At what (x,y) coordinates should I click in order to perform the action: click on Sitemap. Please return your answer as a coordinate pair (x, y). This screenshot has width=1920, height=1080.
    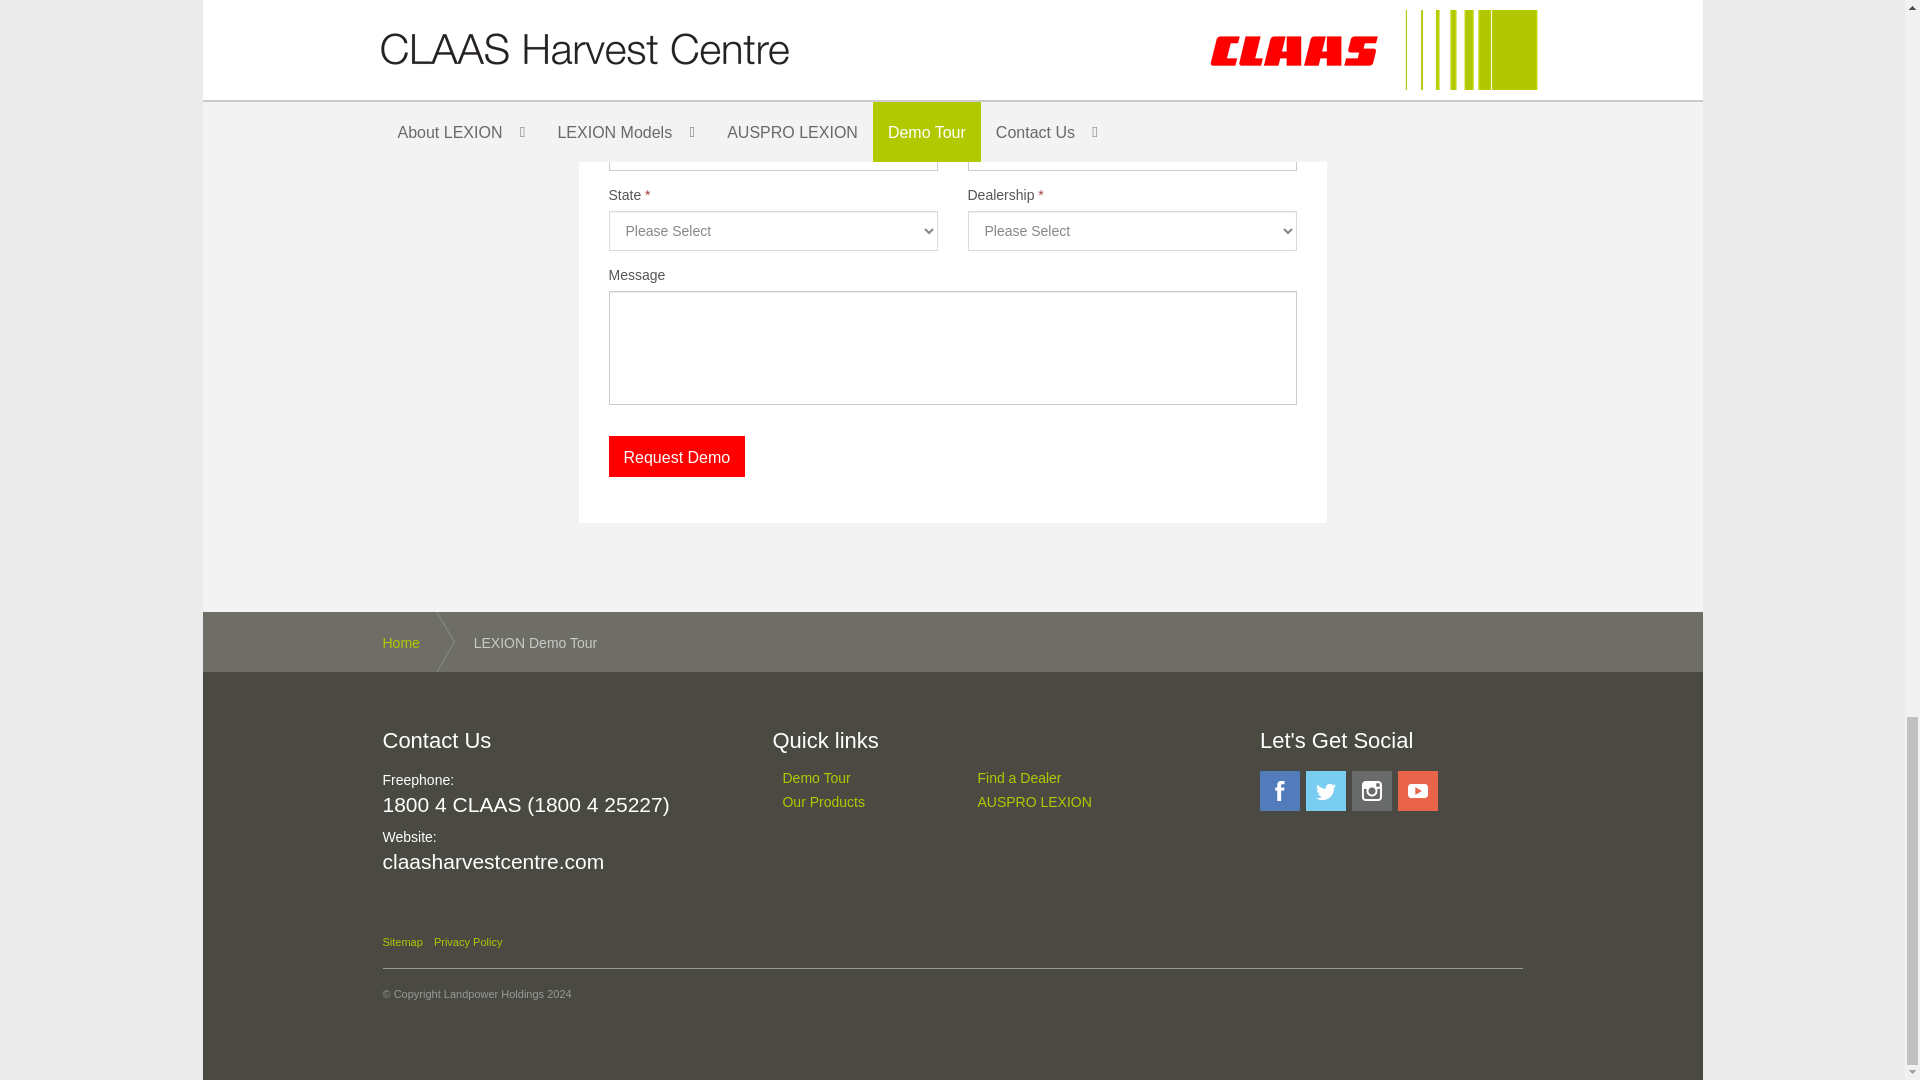
    Looking at the image, I should click on (402, 942).